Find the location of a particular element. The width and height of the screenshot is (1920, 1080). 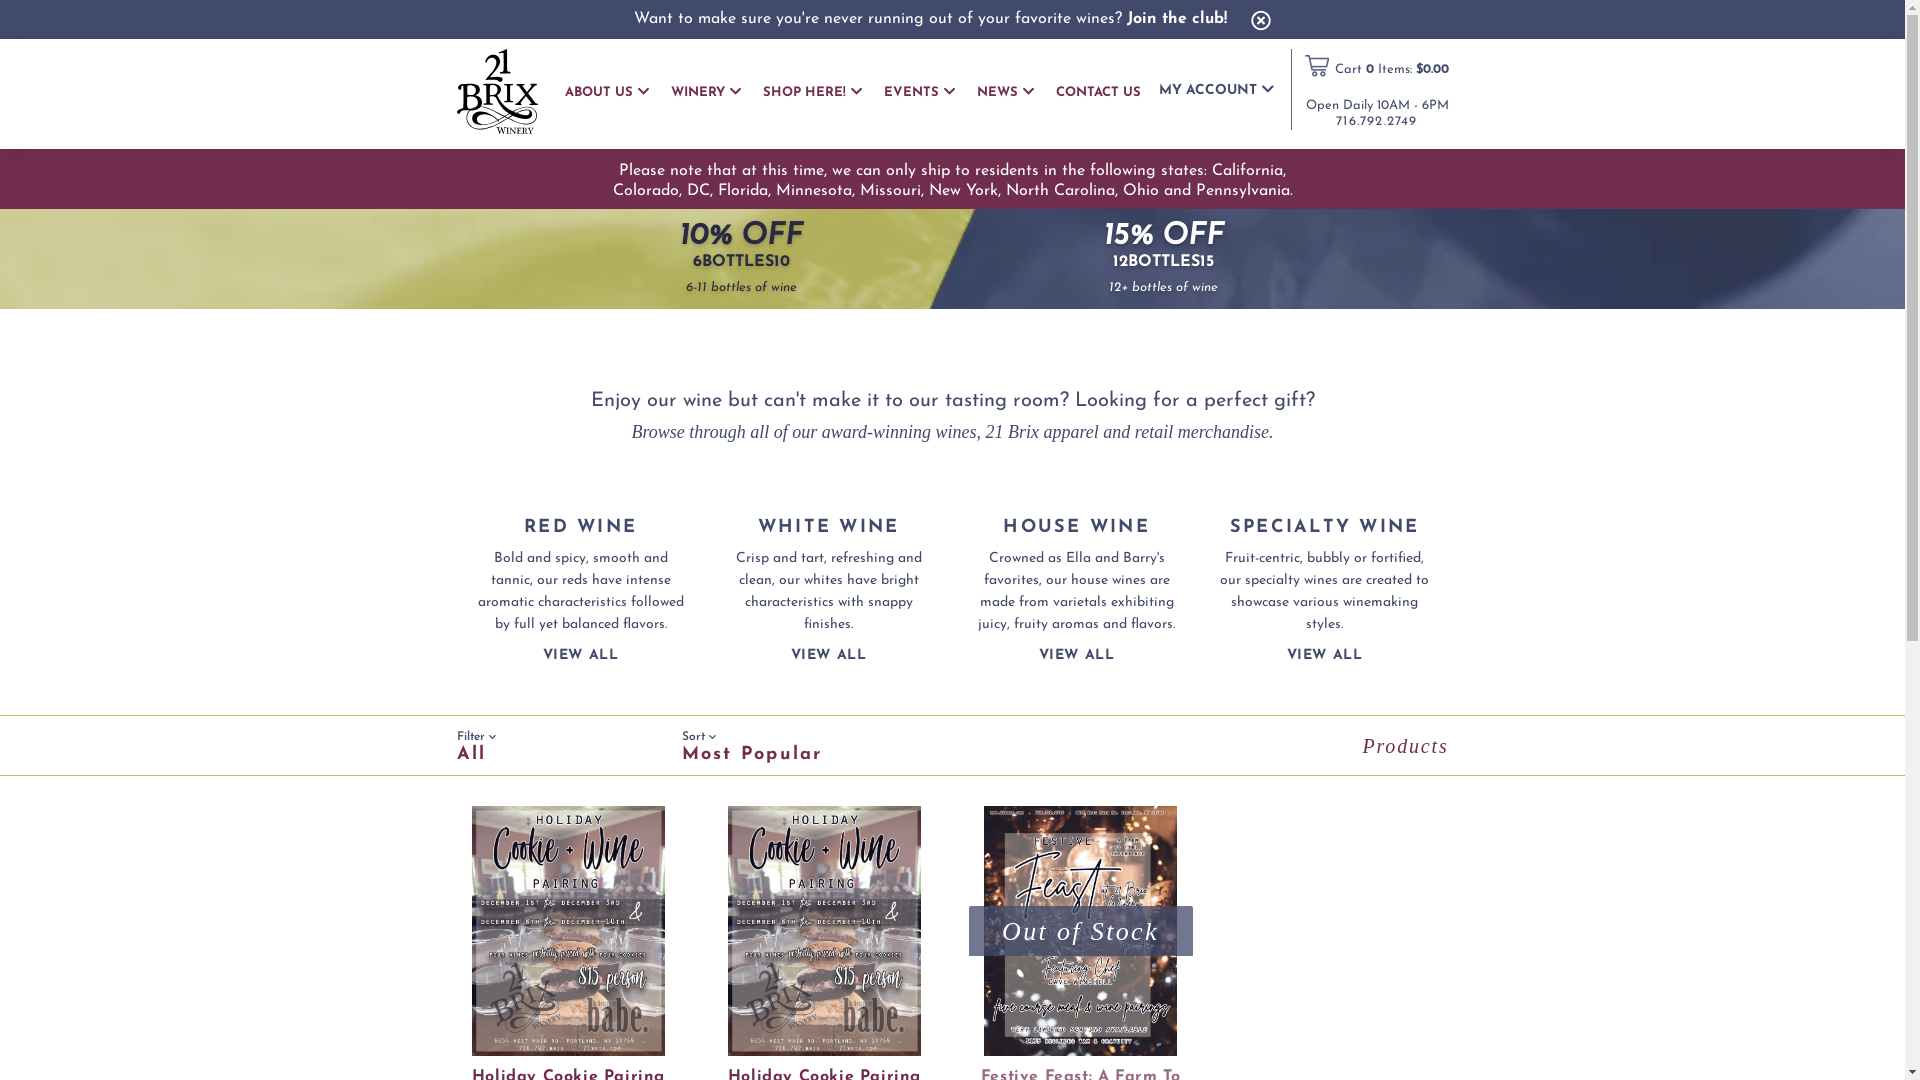

CONTACT US is located at coordinates (1098, 93).